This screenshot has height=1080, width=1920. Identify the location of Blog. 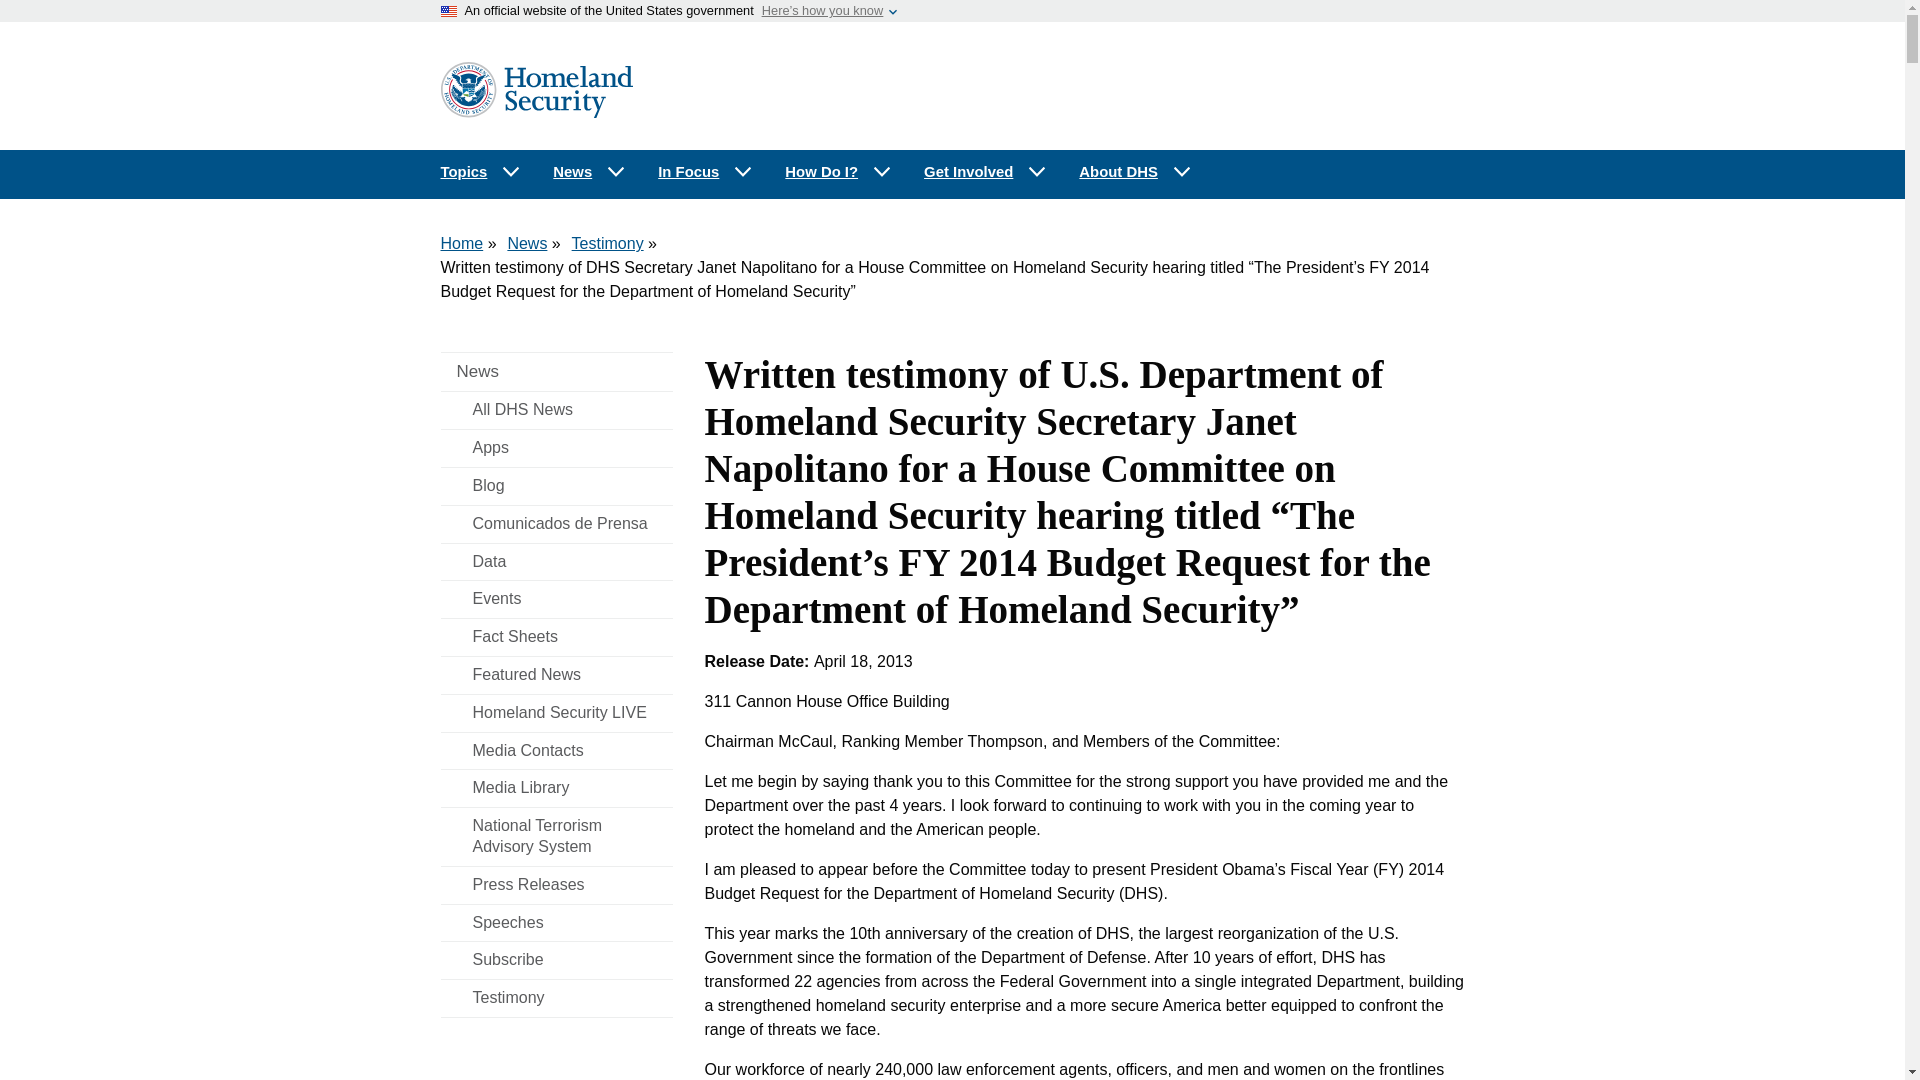
(556, 486).